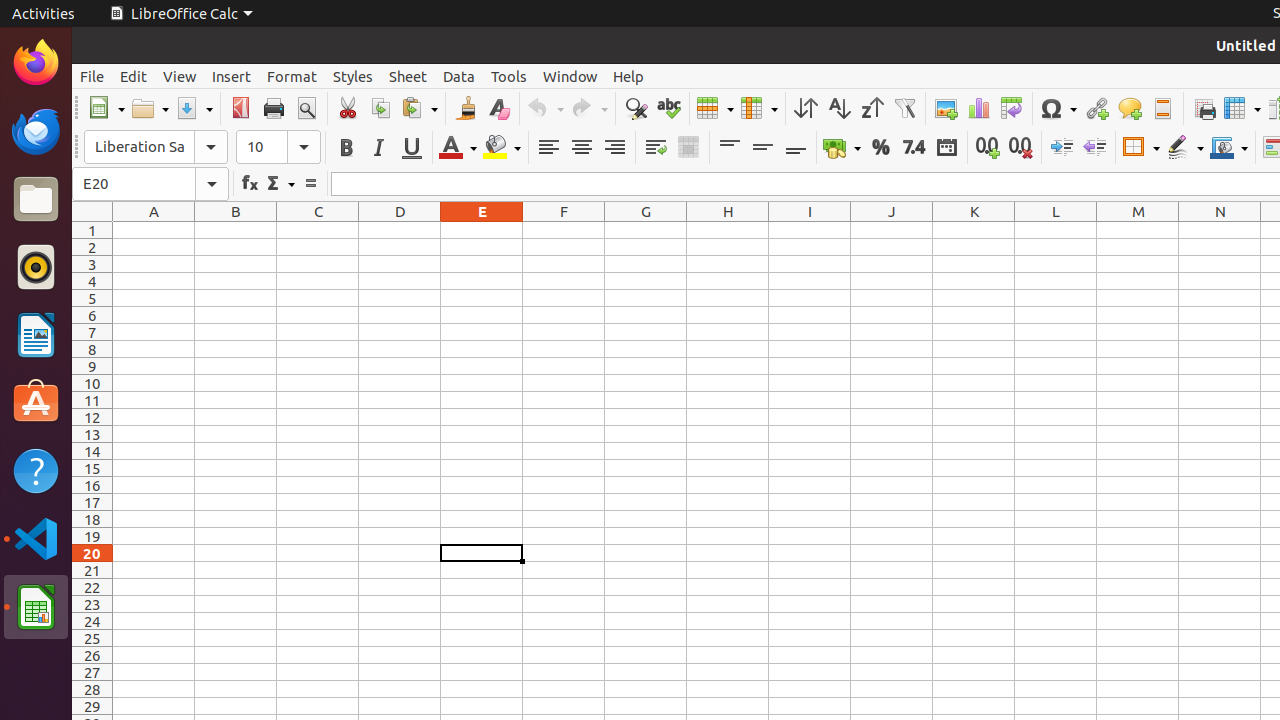  What do you see at coordinates (280, 184) in the screenshot?
I see `Select Function` at bounding box center [280, 184].